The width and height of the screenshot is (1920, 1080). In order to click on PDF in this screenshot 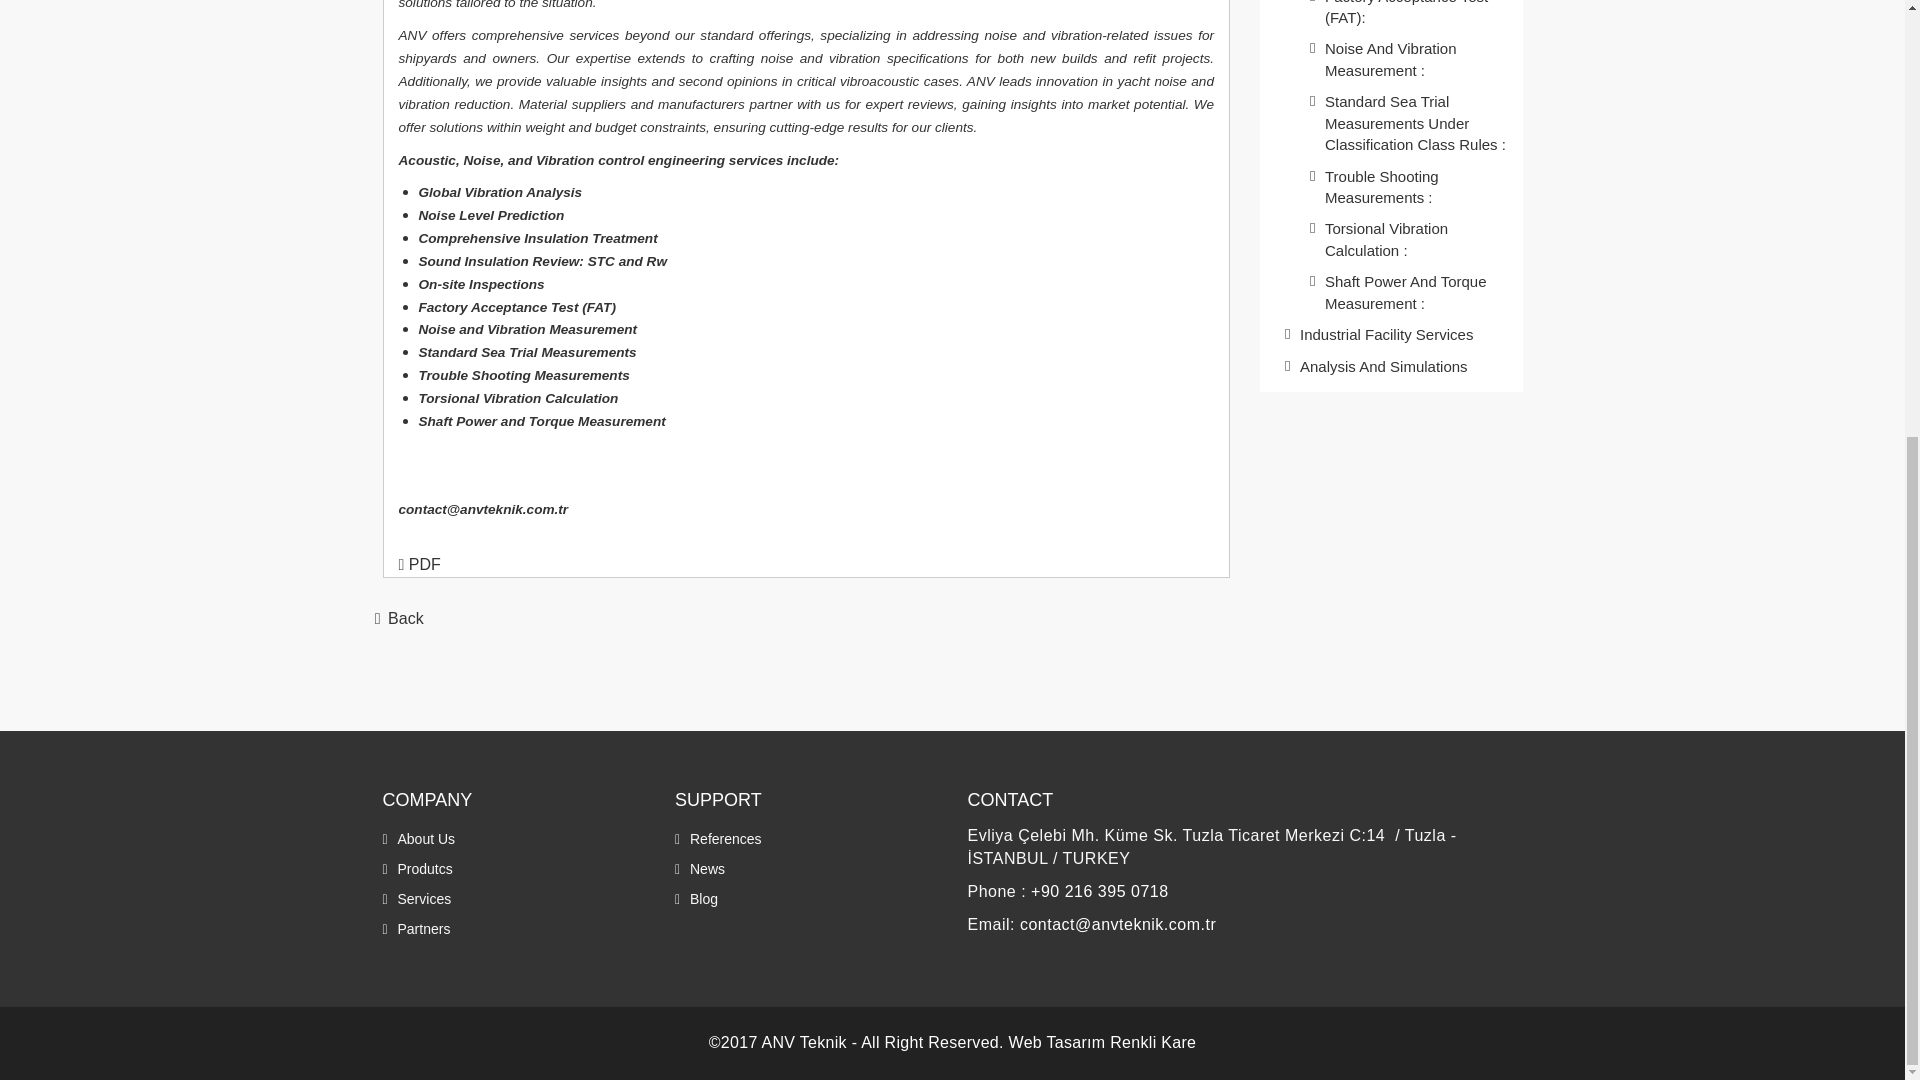, I will do `click(418, 564)`.